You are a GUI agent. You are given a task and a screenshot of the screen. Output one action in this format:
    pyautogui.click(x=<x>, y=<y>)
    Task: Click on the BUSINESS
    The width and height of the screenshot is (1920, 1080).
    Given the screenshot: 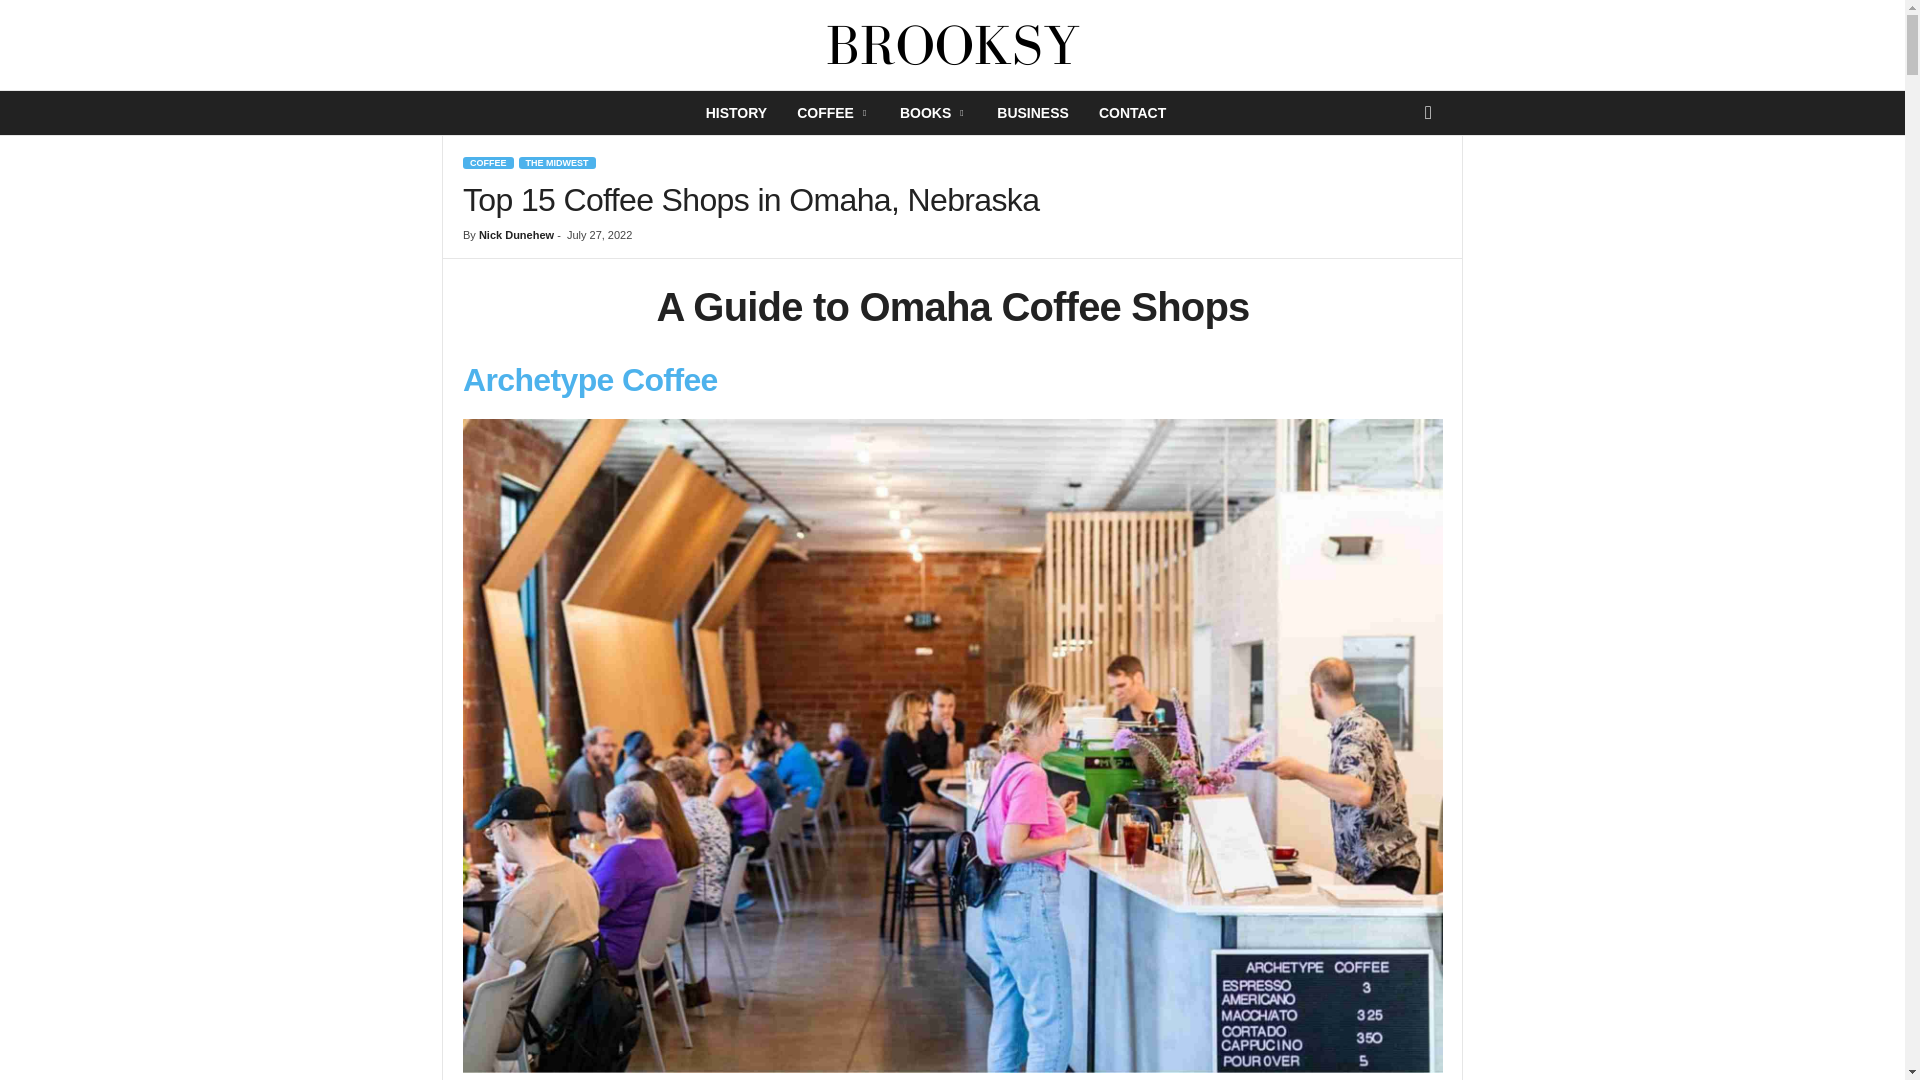 What is the action you would take?
    pyautogui.click(x=1032, y=112)
    